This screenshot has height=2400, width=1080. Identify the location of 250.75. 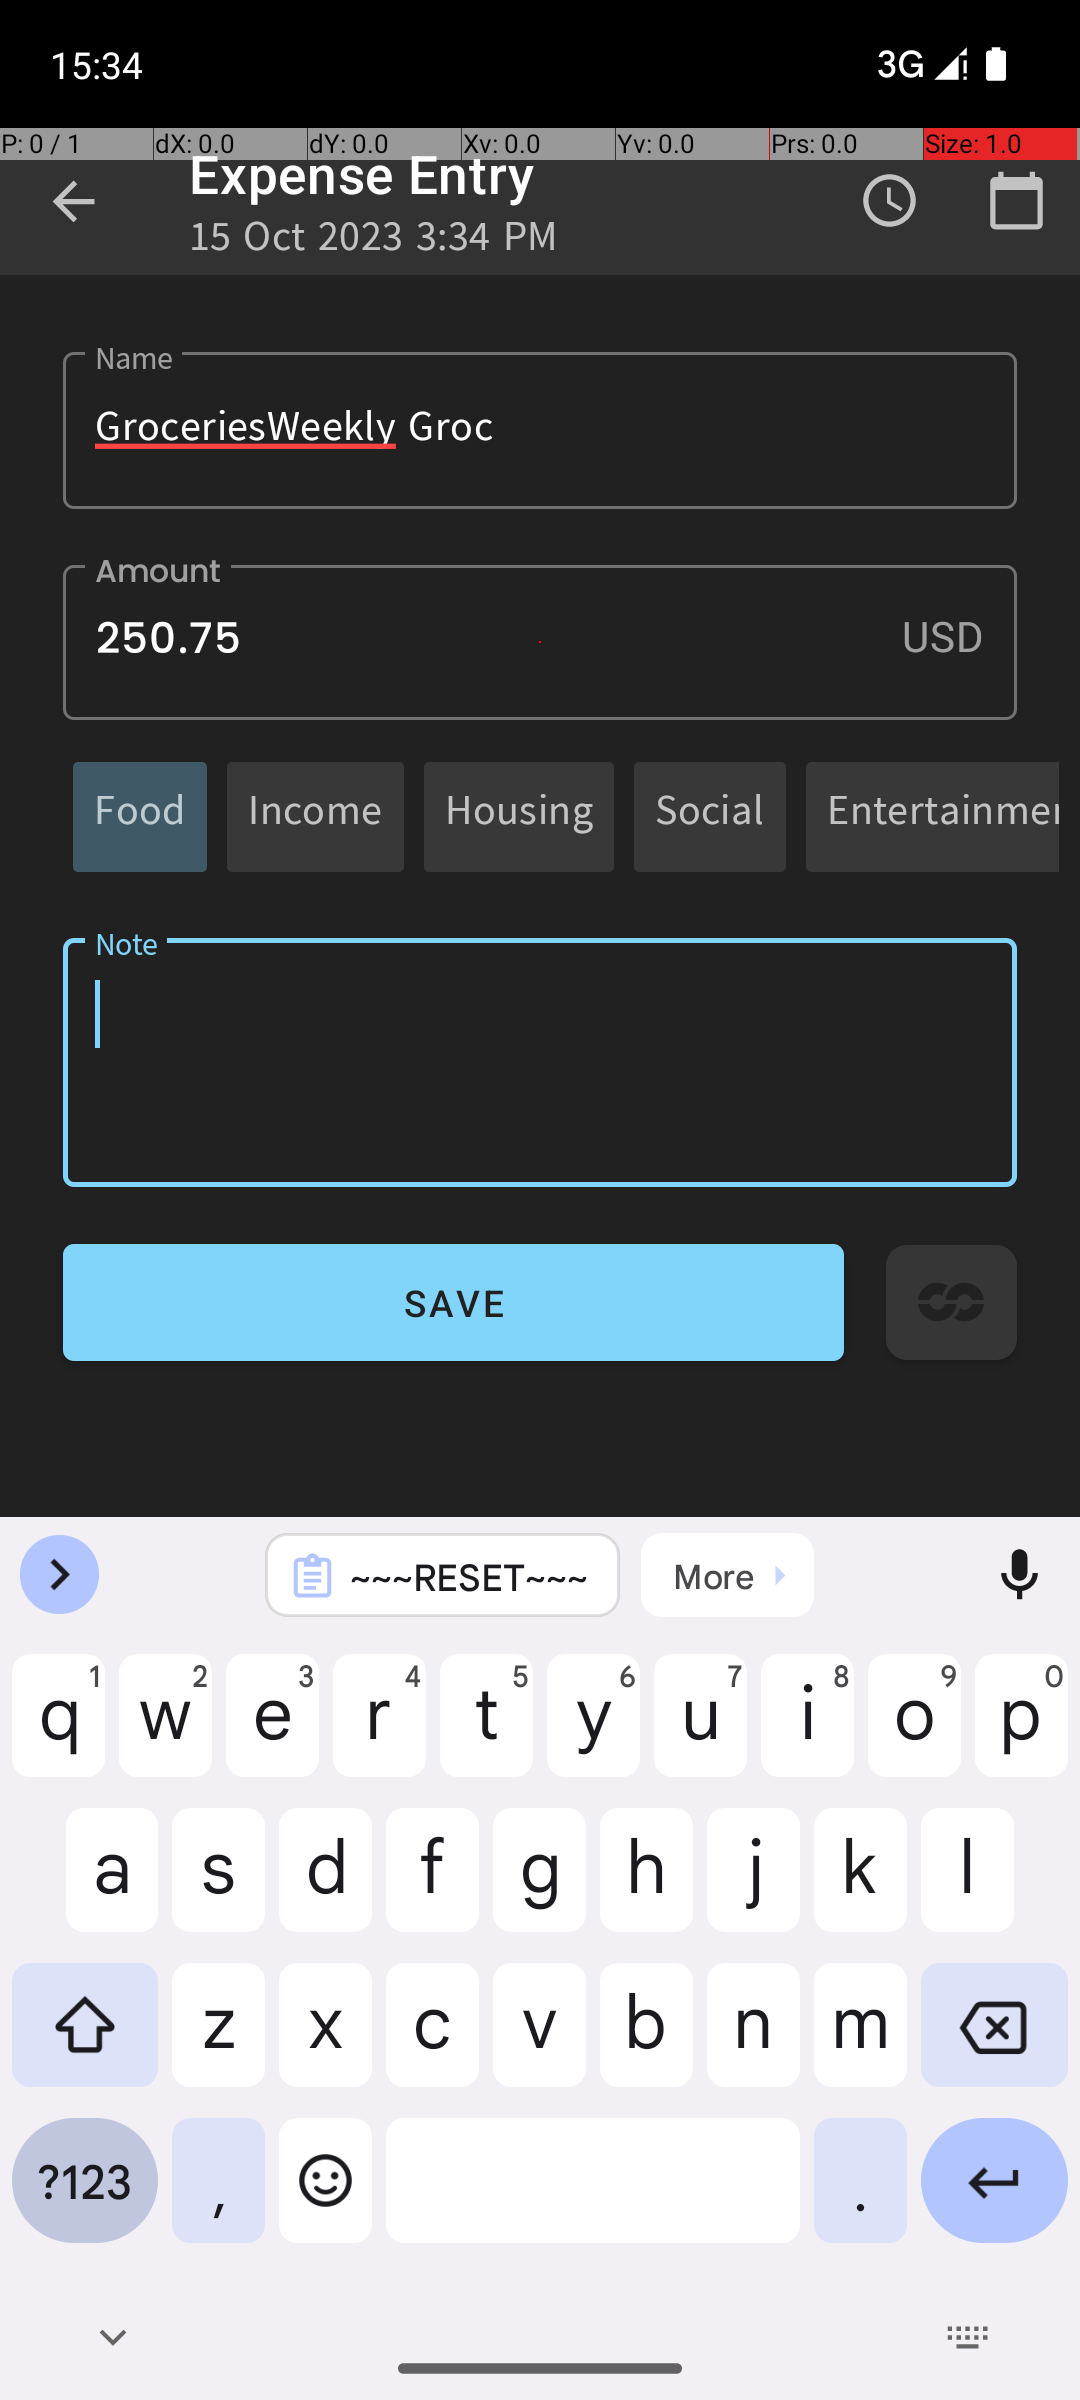
(540, 642).